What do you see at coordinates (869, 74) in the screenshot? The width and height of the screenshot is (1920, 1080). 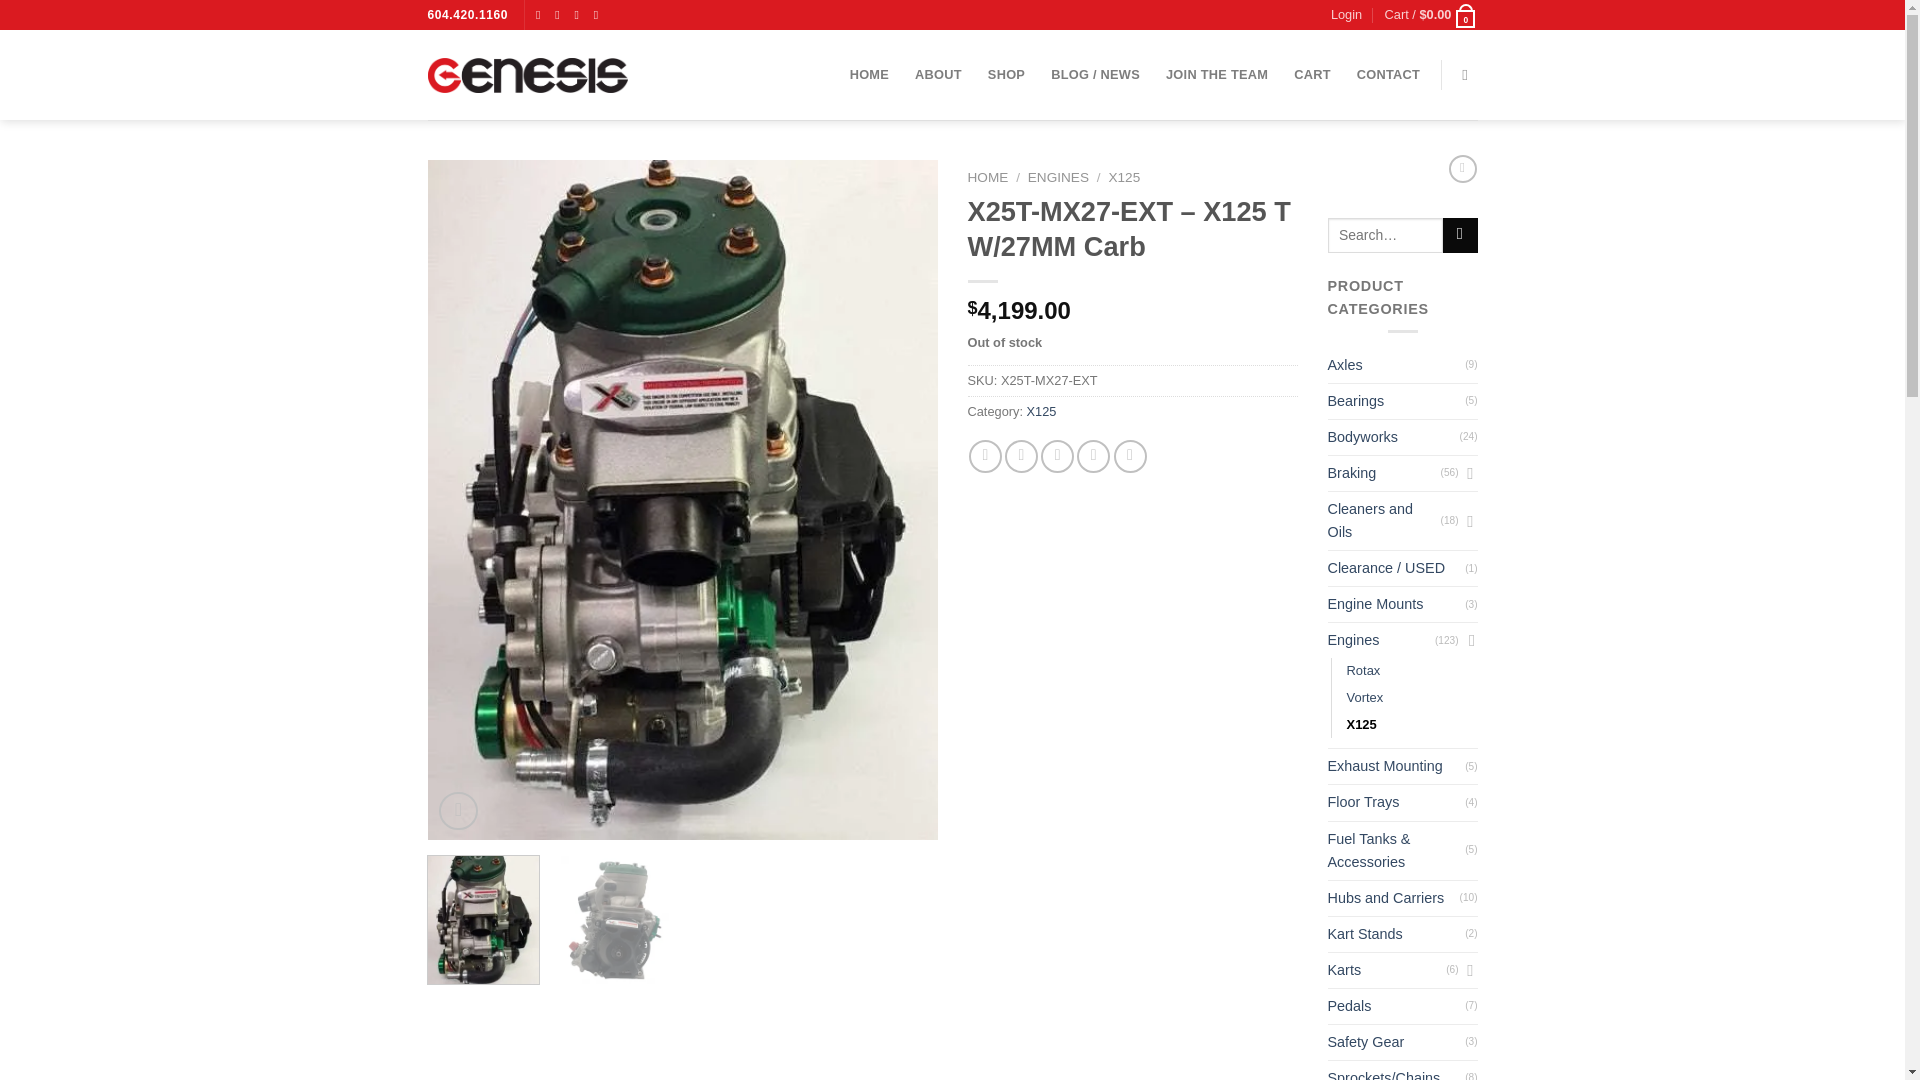 I see `HOME` at bounding box center [869, 74].